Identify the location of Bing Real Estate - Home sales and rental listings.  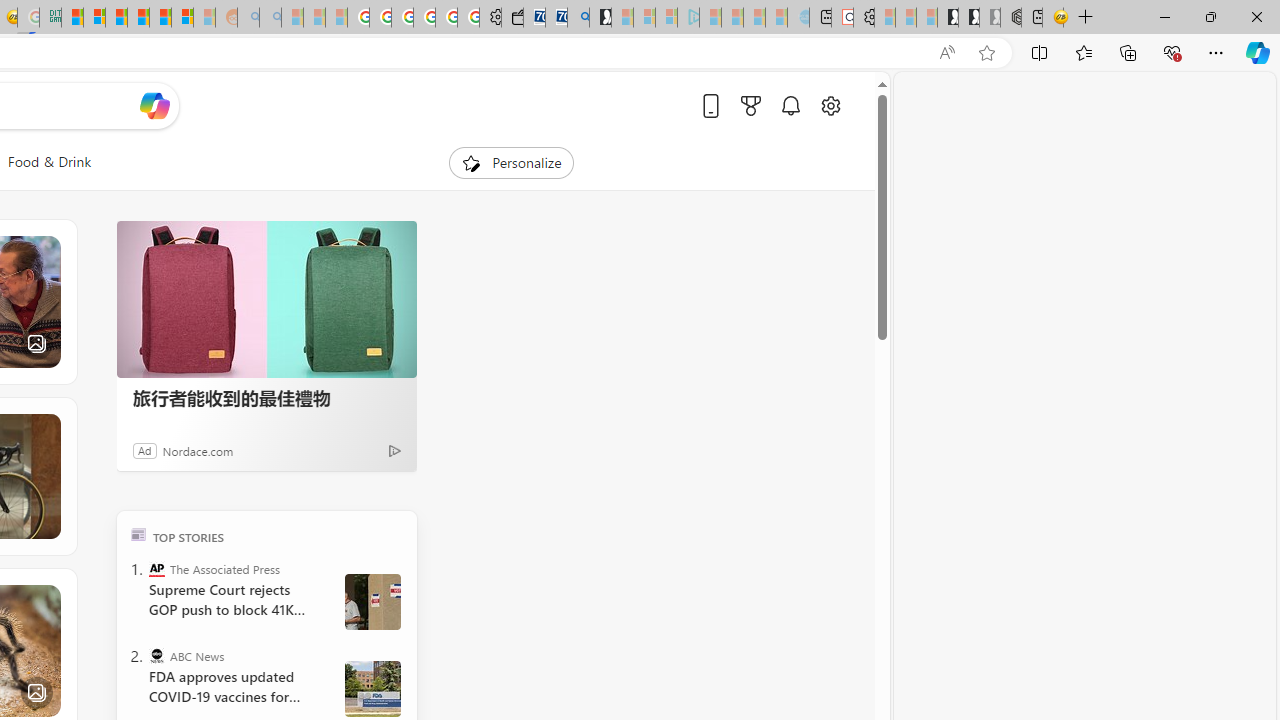
(578, 18).